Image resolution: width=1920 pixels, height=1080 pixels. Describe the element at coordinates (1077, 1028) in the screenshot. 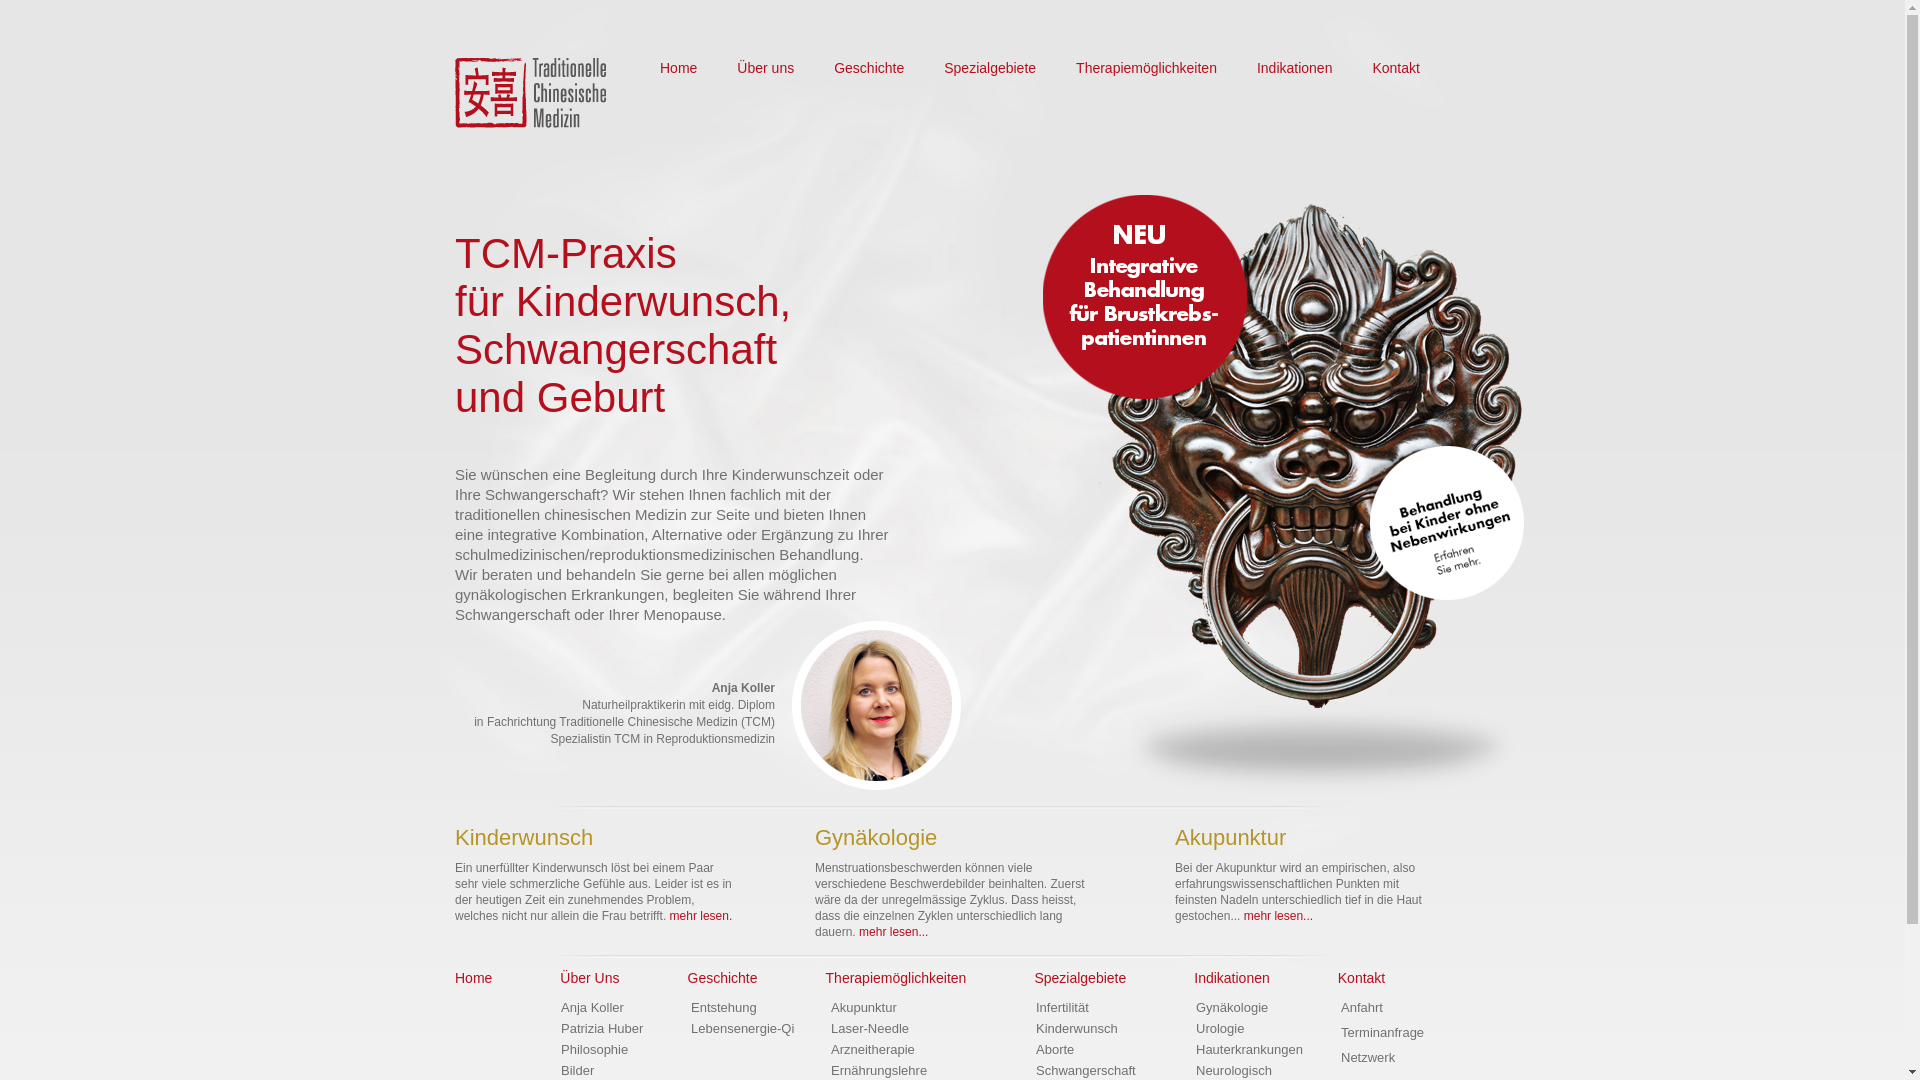

I see `Kinderwunsch` at that location.